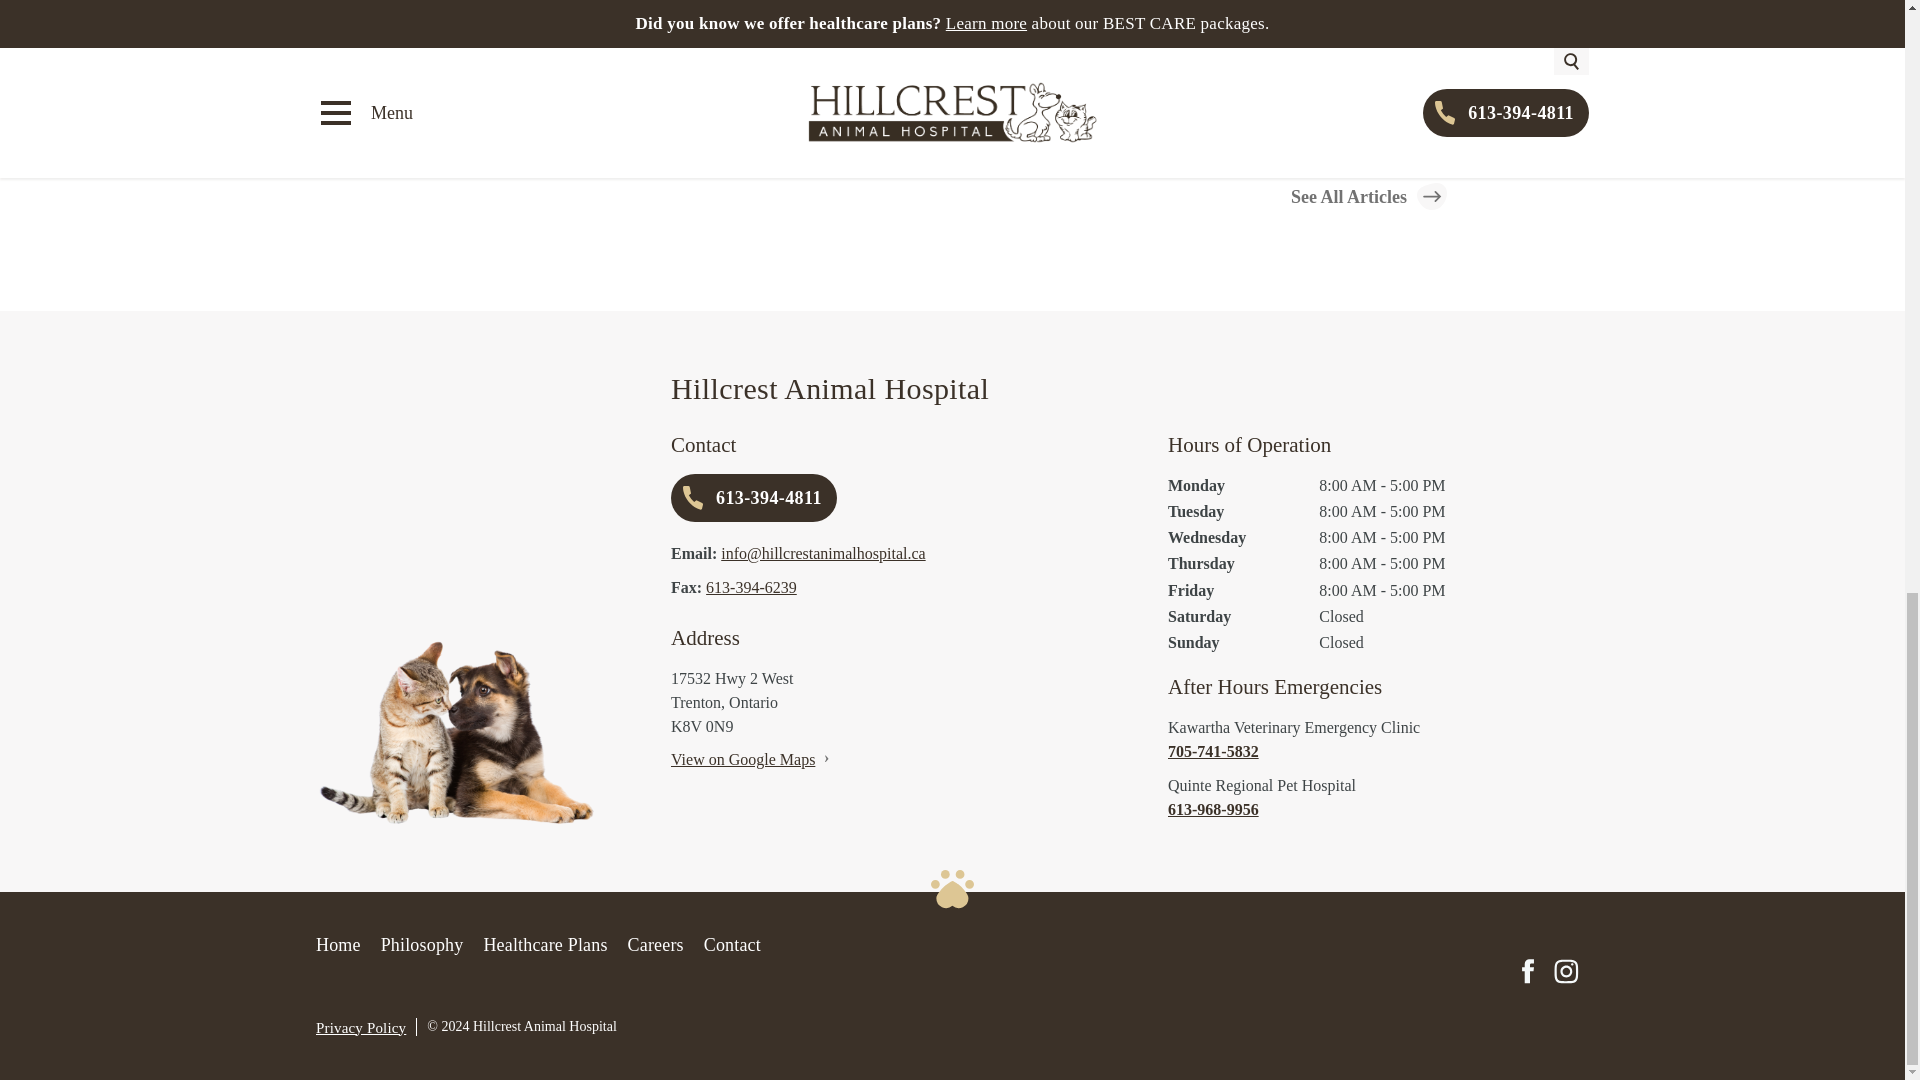  Describe the element at coordinates (1368, 196) in the screenshot. I see `See All Articles` at that location.